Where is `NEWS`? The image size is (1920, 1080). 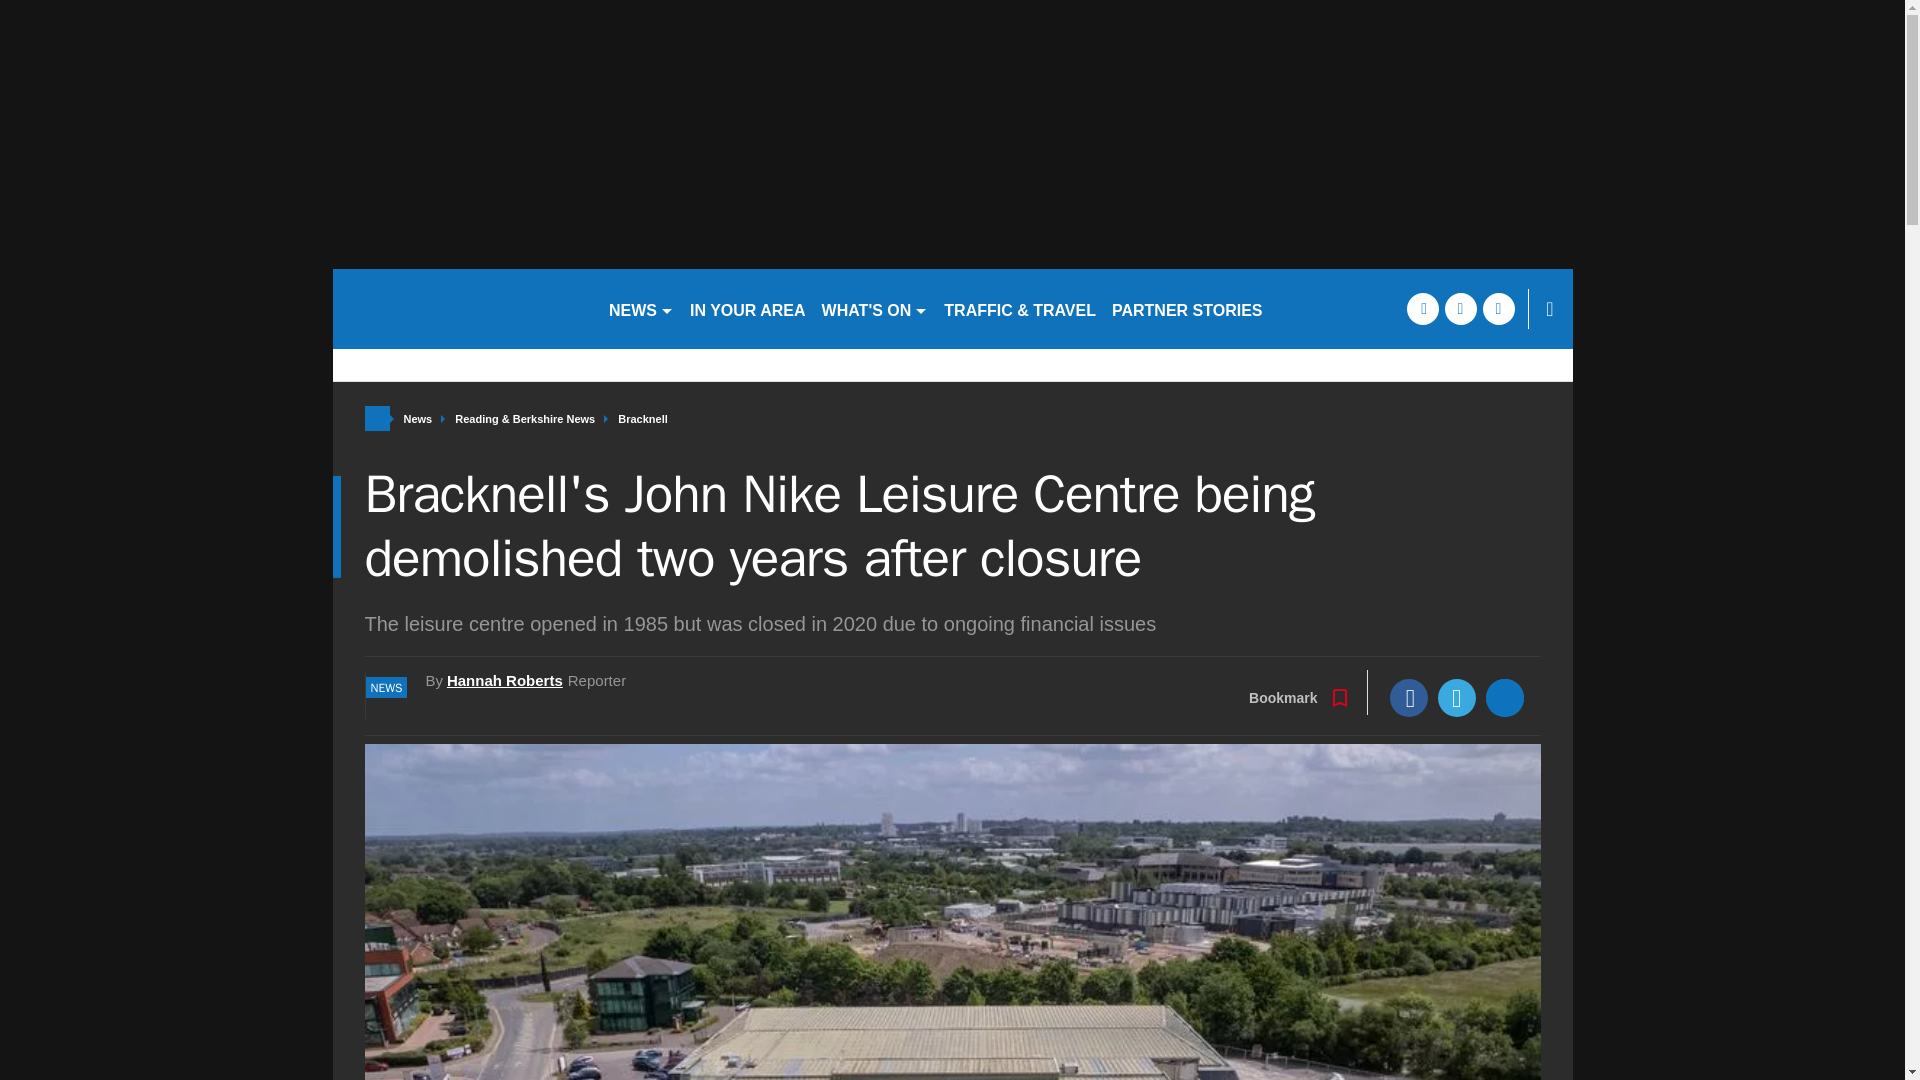 NEWS is located at coordinates (640, 308).